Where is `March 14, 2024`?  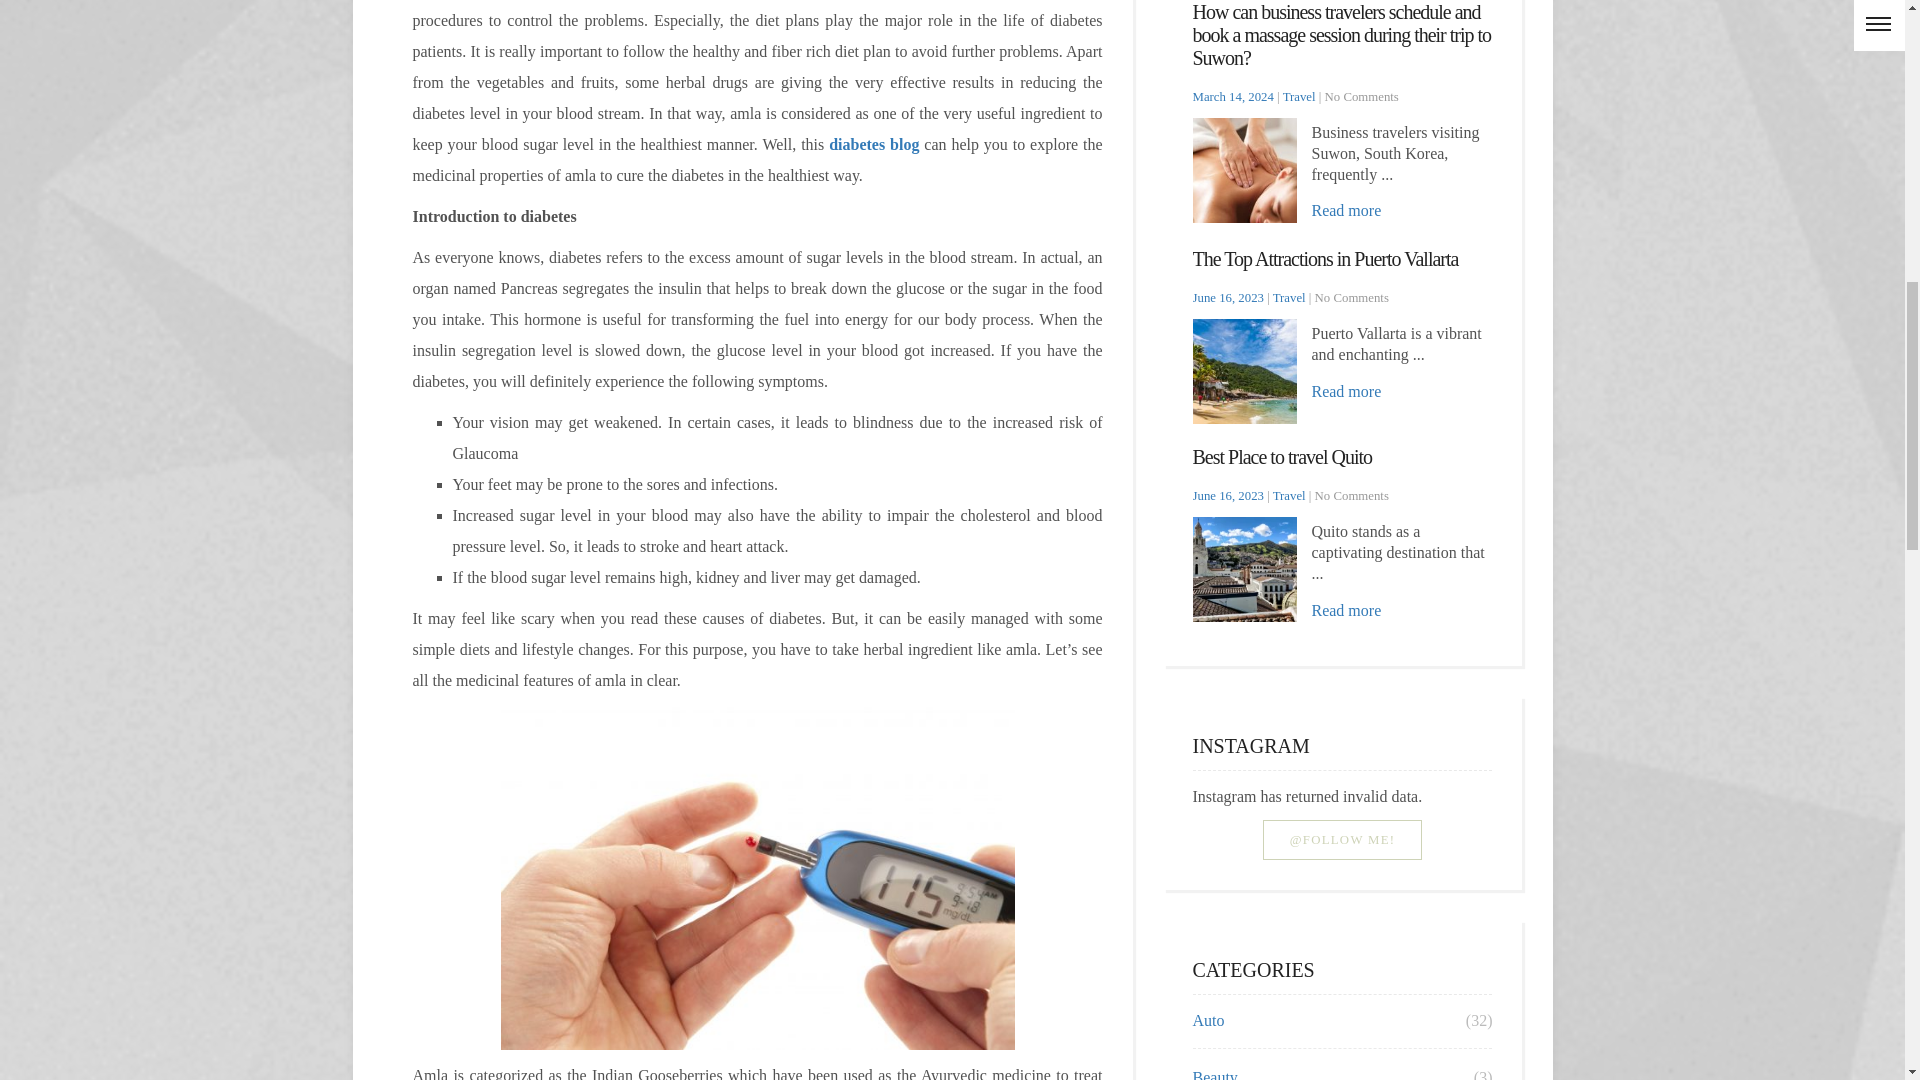 March 14, 2024 is located at coordinates (1232, 96).